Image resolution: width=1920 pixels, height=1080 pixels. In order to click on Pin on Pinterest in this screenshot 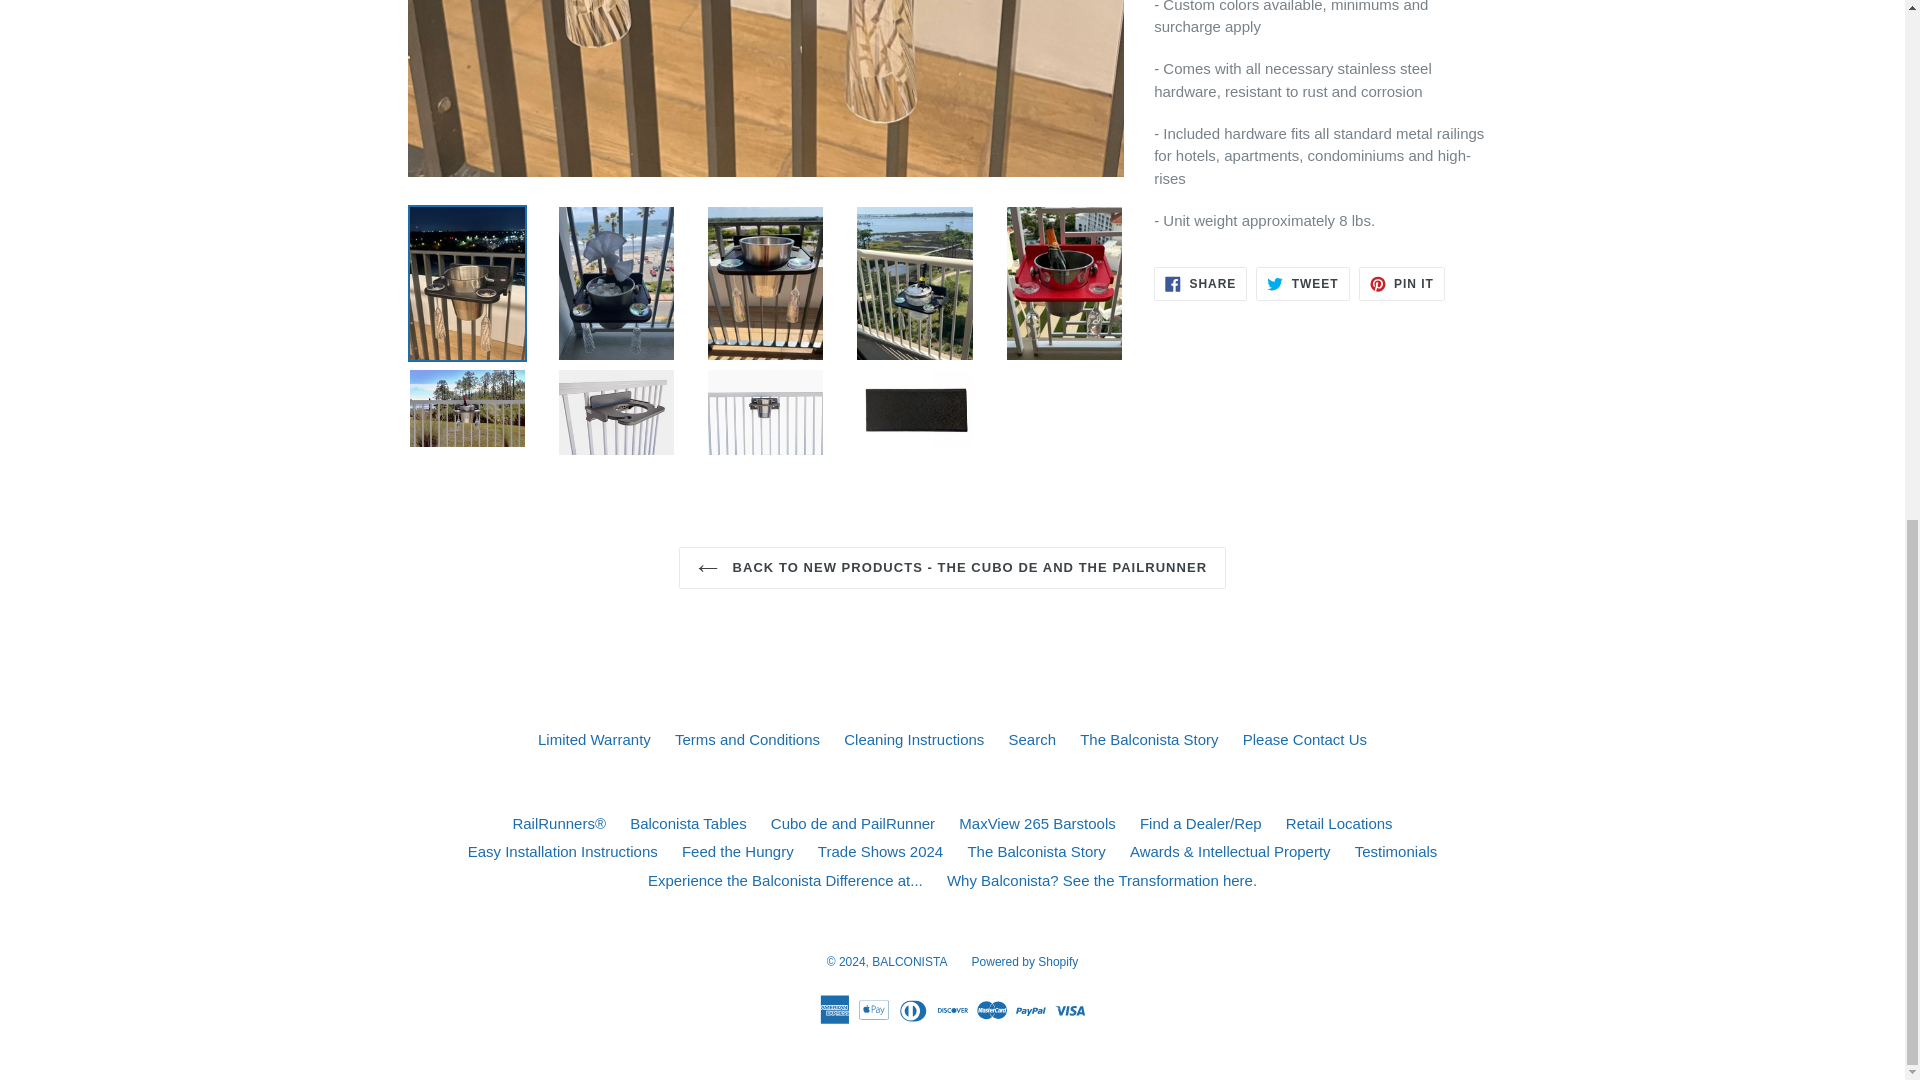, I will do `click(1402, 284)`.